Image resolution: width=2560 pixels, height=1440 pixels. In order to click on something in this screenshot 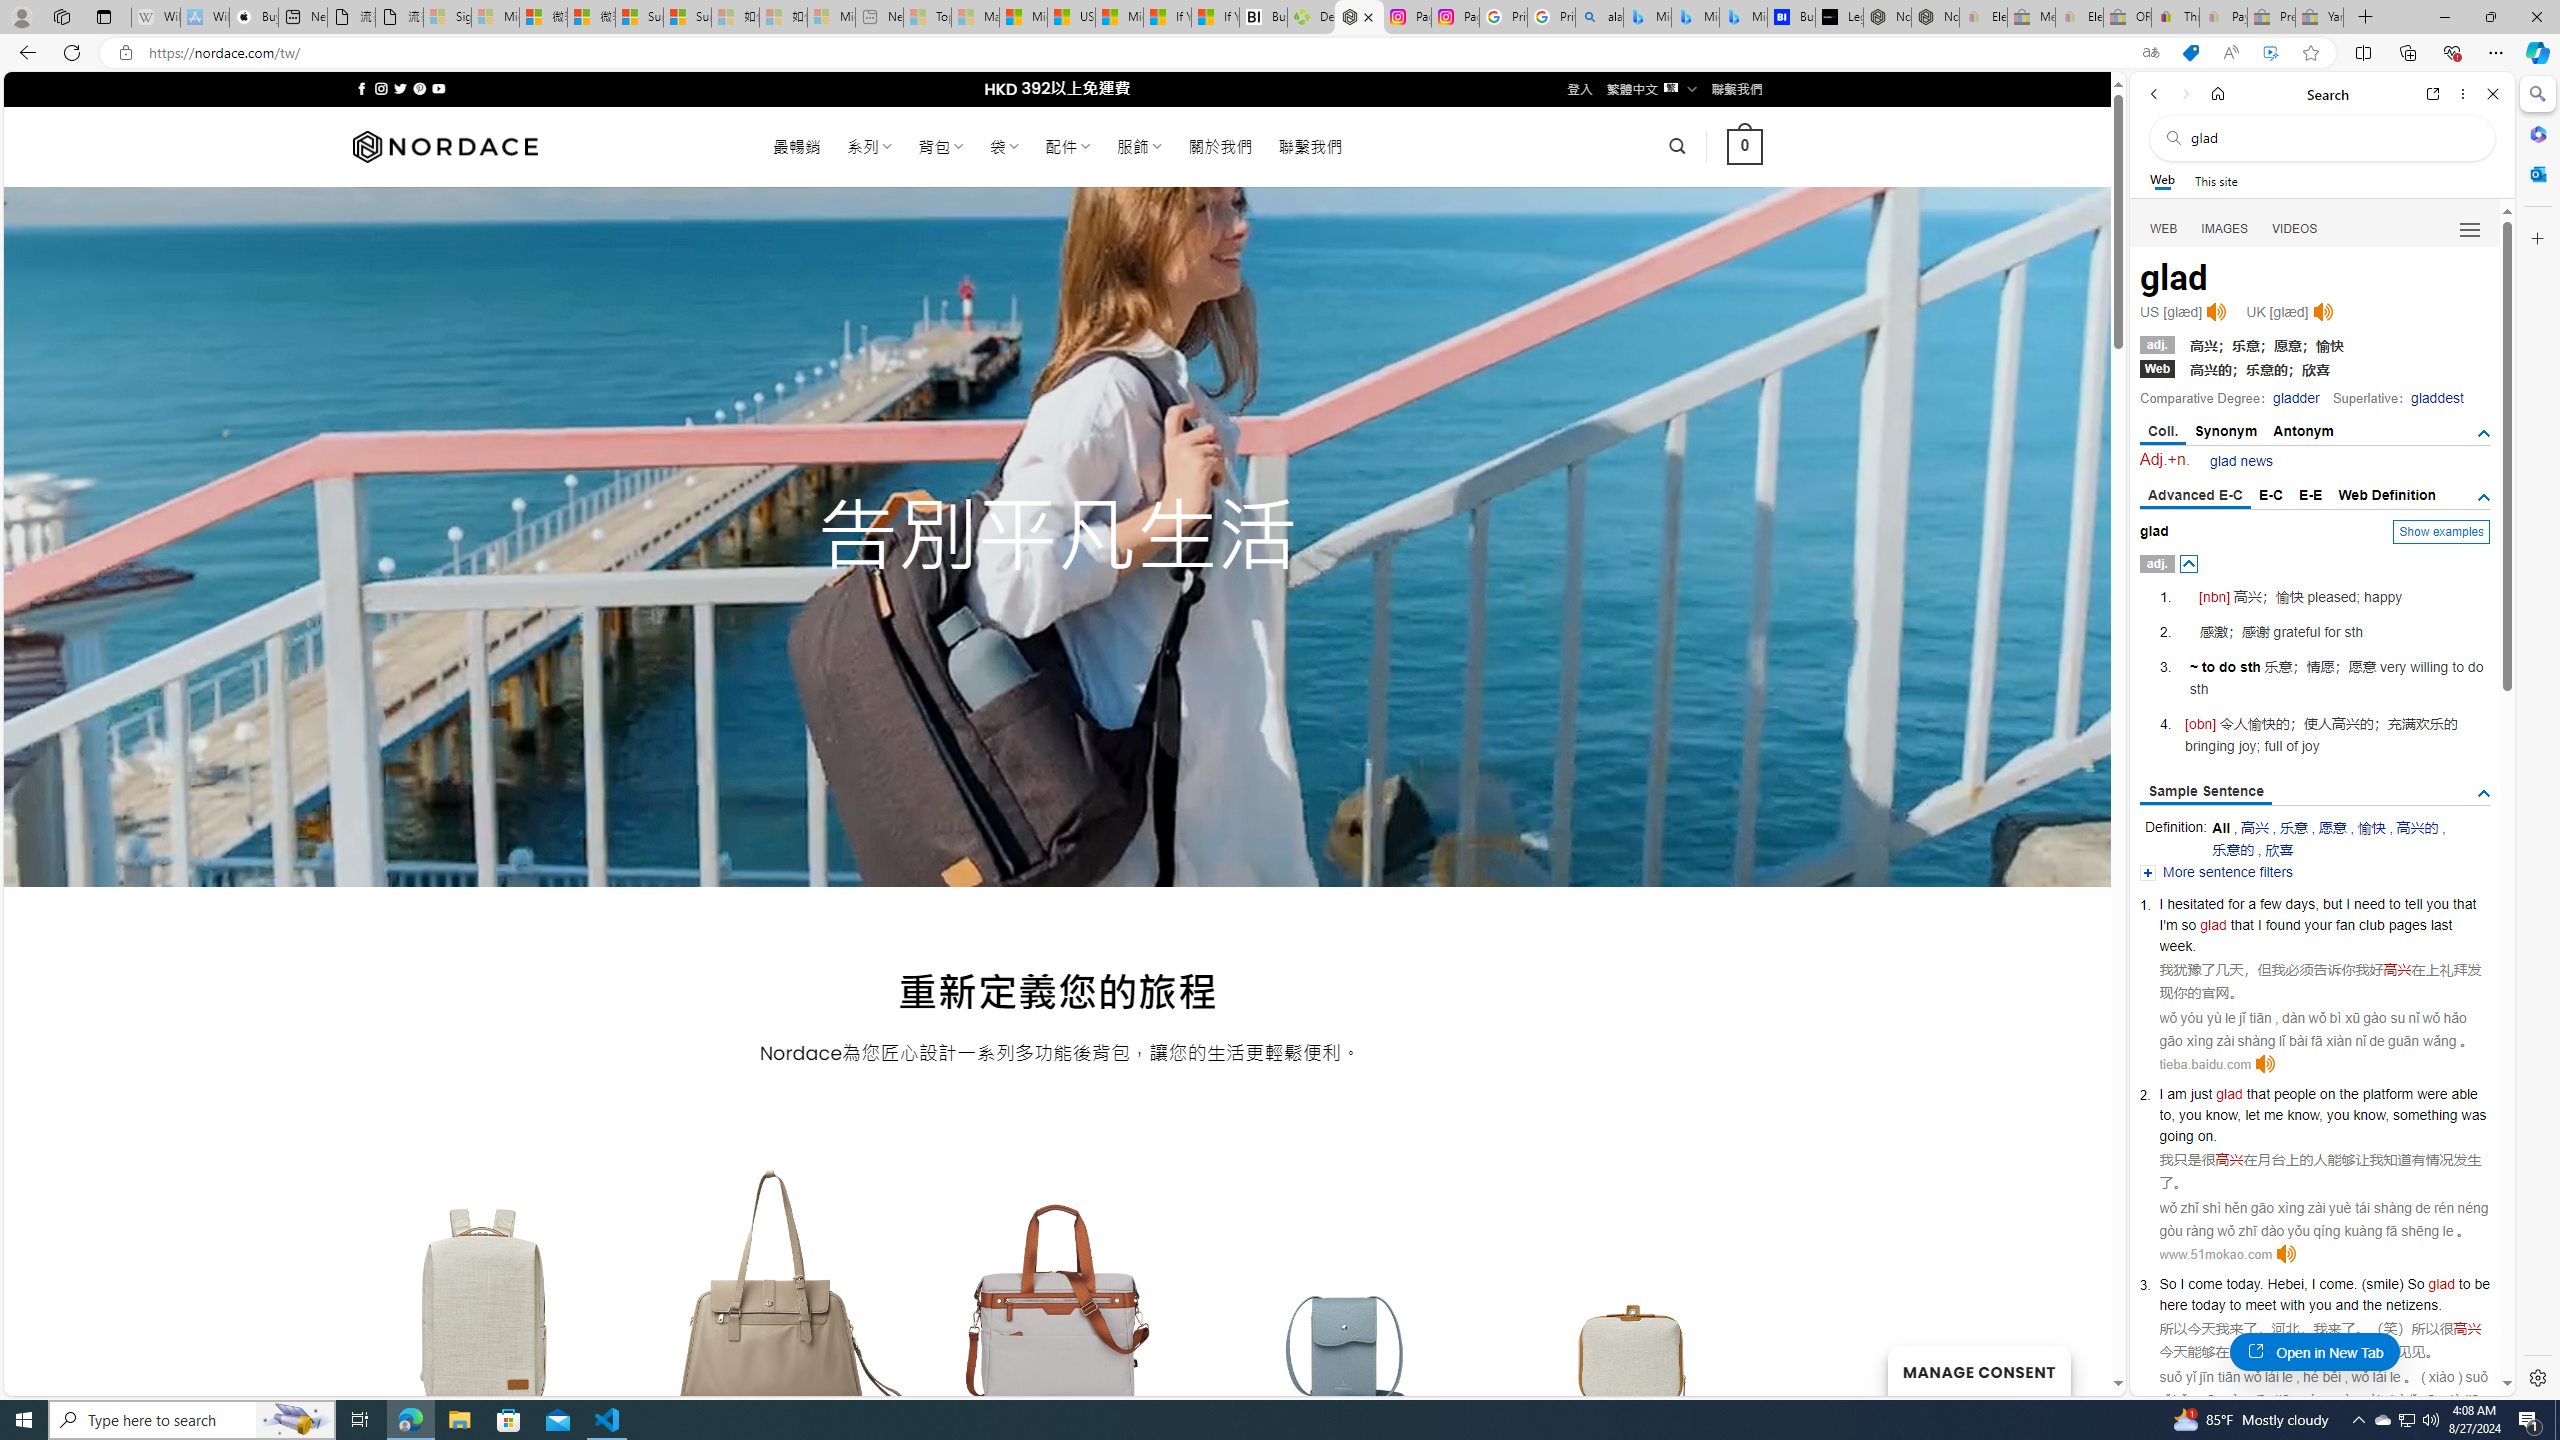, I will do `click(2425, 1115)`.